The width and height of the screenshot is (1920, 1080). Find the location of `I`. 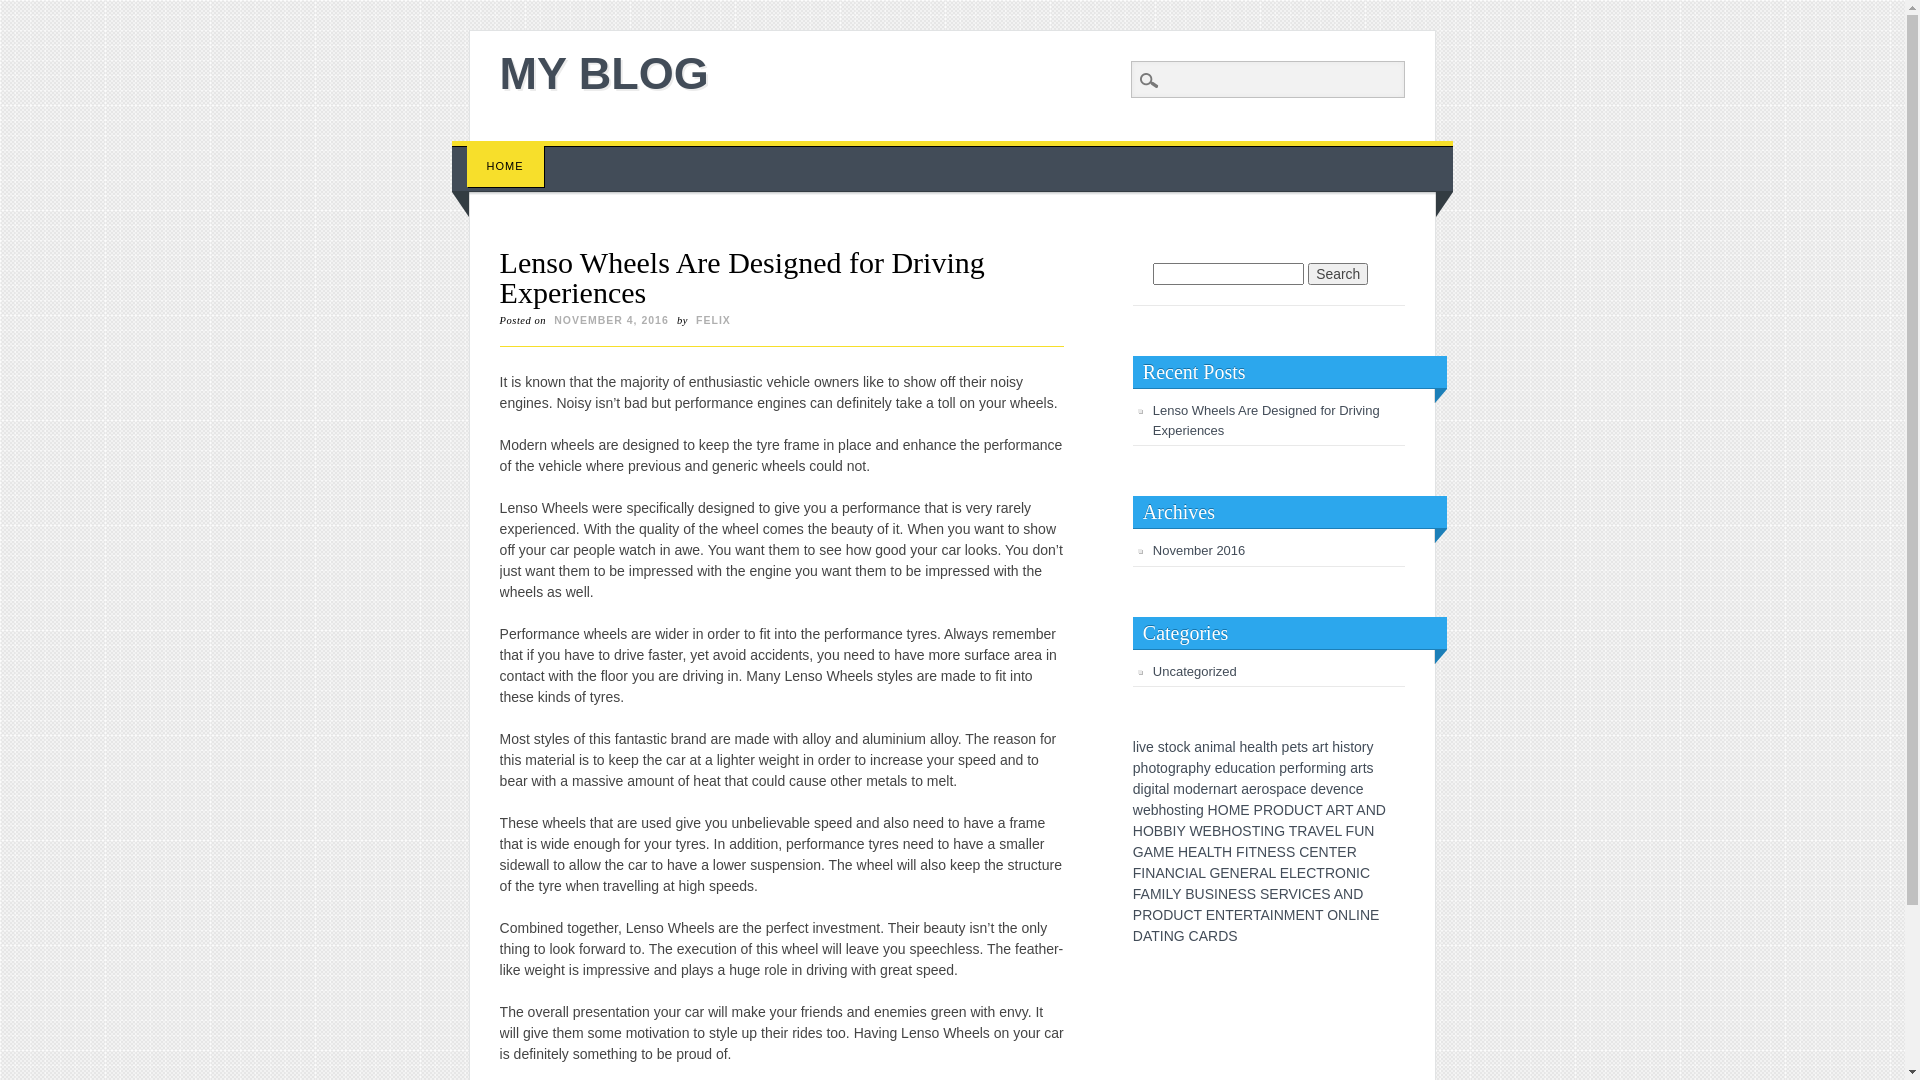

I is located at coordinates (1216, 894).